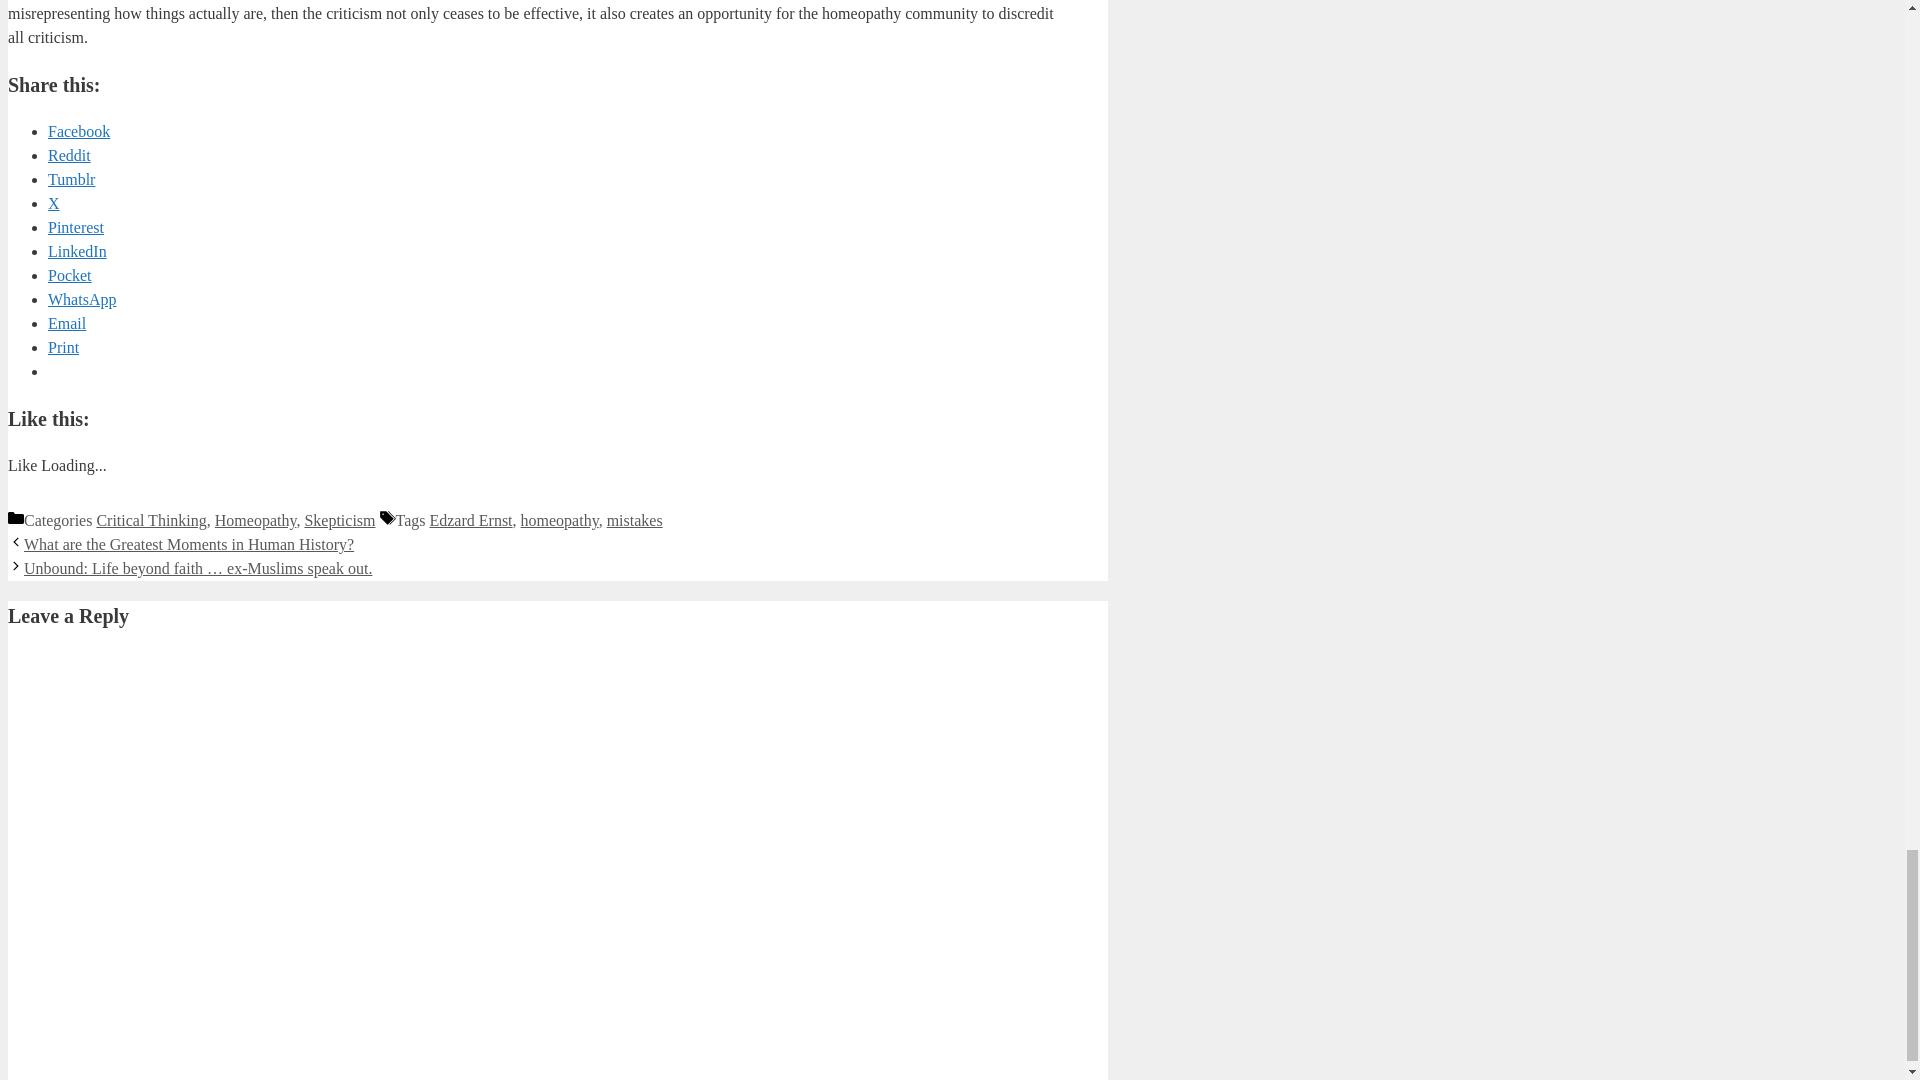  I want to click on Tumblr, so click(71, 178).